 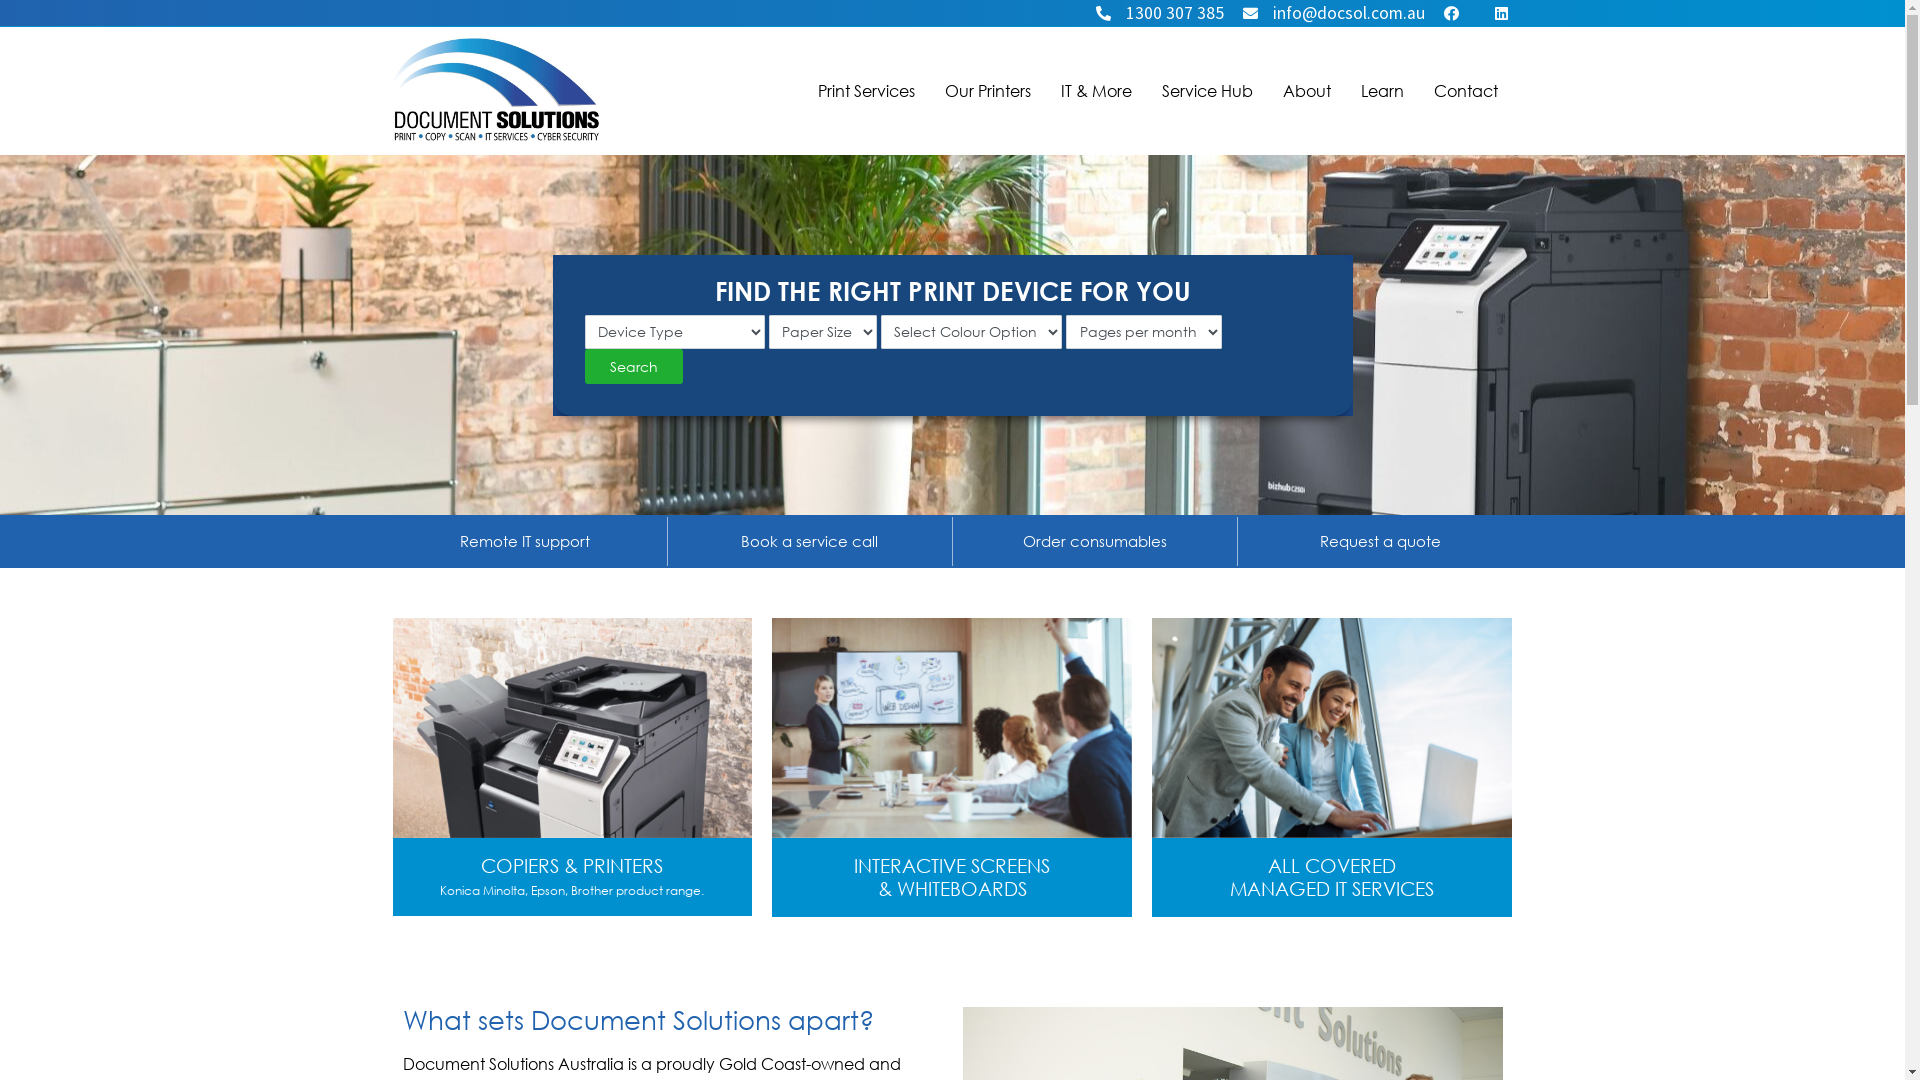 What do you see at coordinates (1094, 542) in the screenshot?
I see `Order consumables` at bounding box center [1094, 542].